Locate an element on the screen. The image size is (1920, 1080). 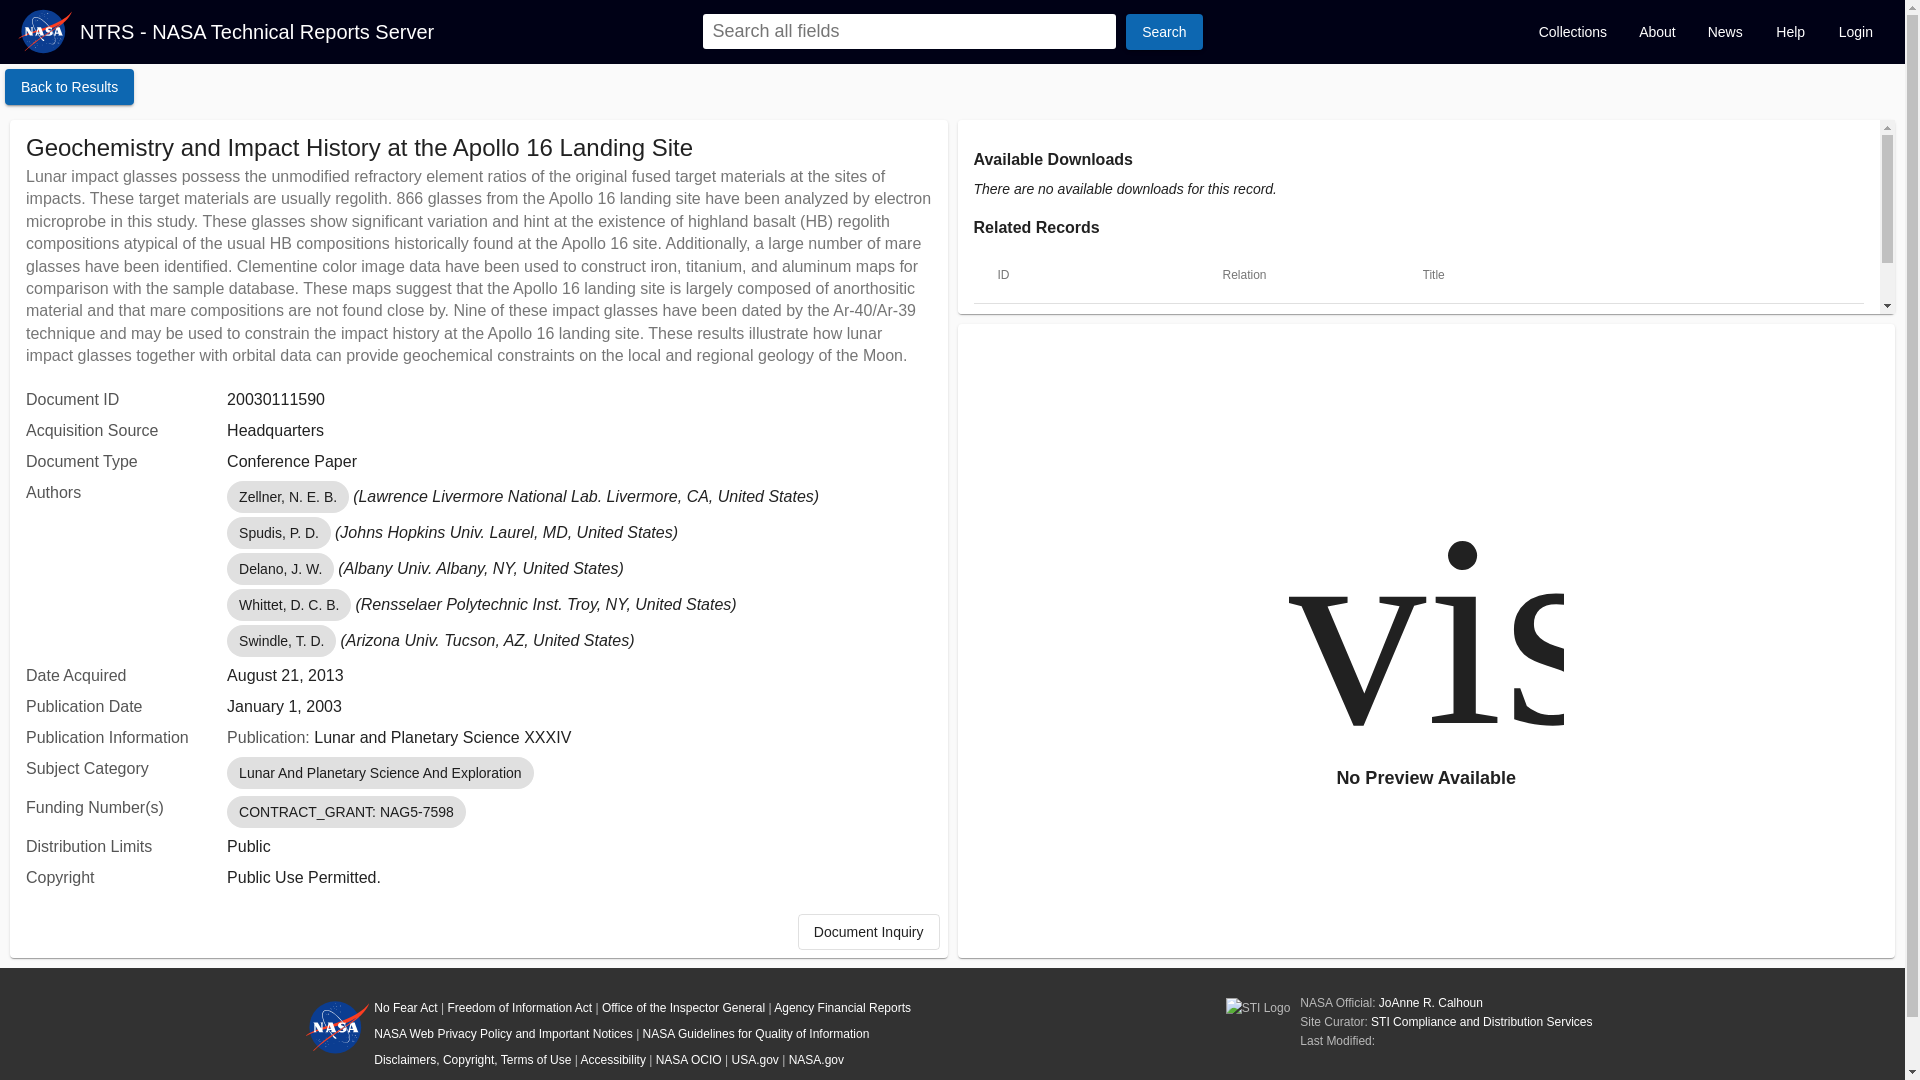
USA.gov is located at coordinates (755, 1060).